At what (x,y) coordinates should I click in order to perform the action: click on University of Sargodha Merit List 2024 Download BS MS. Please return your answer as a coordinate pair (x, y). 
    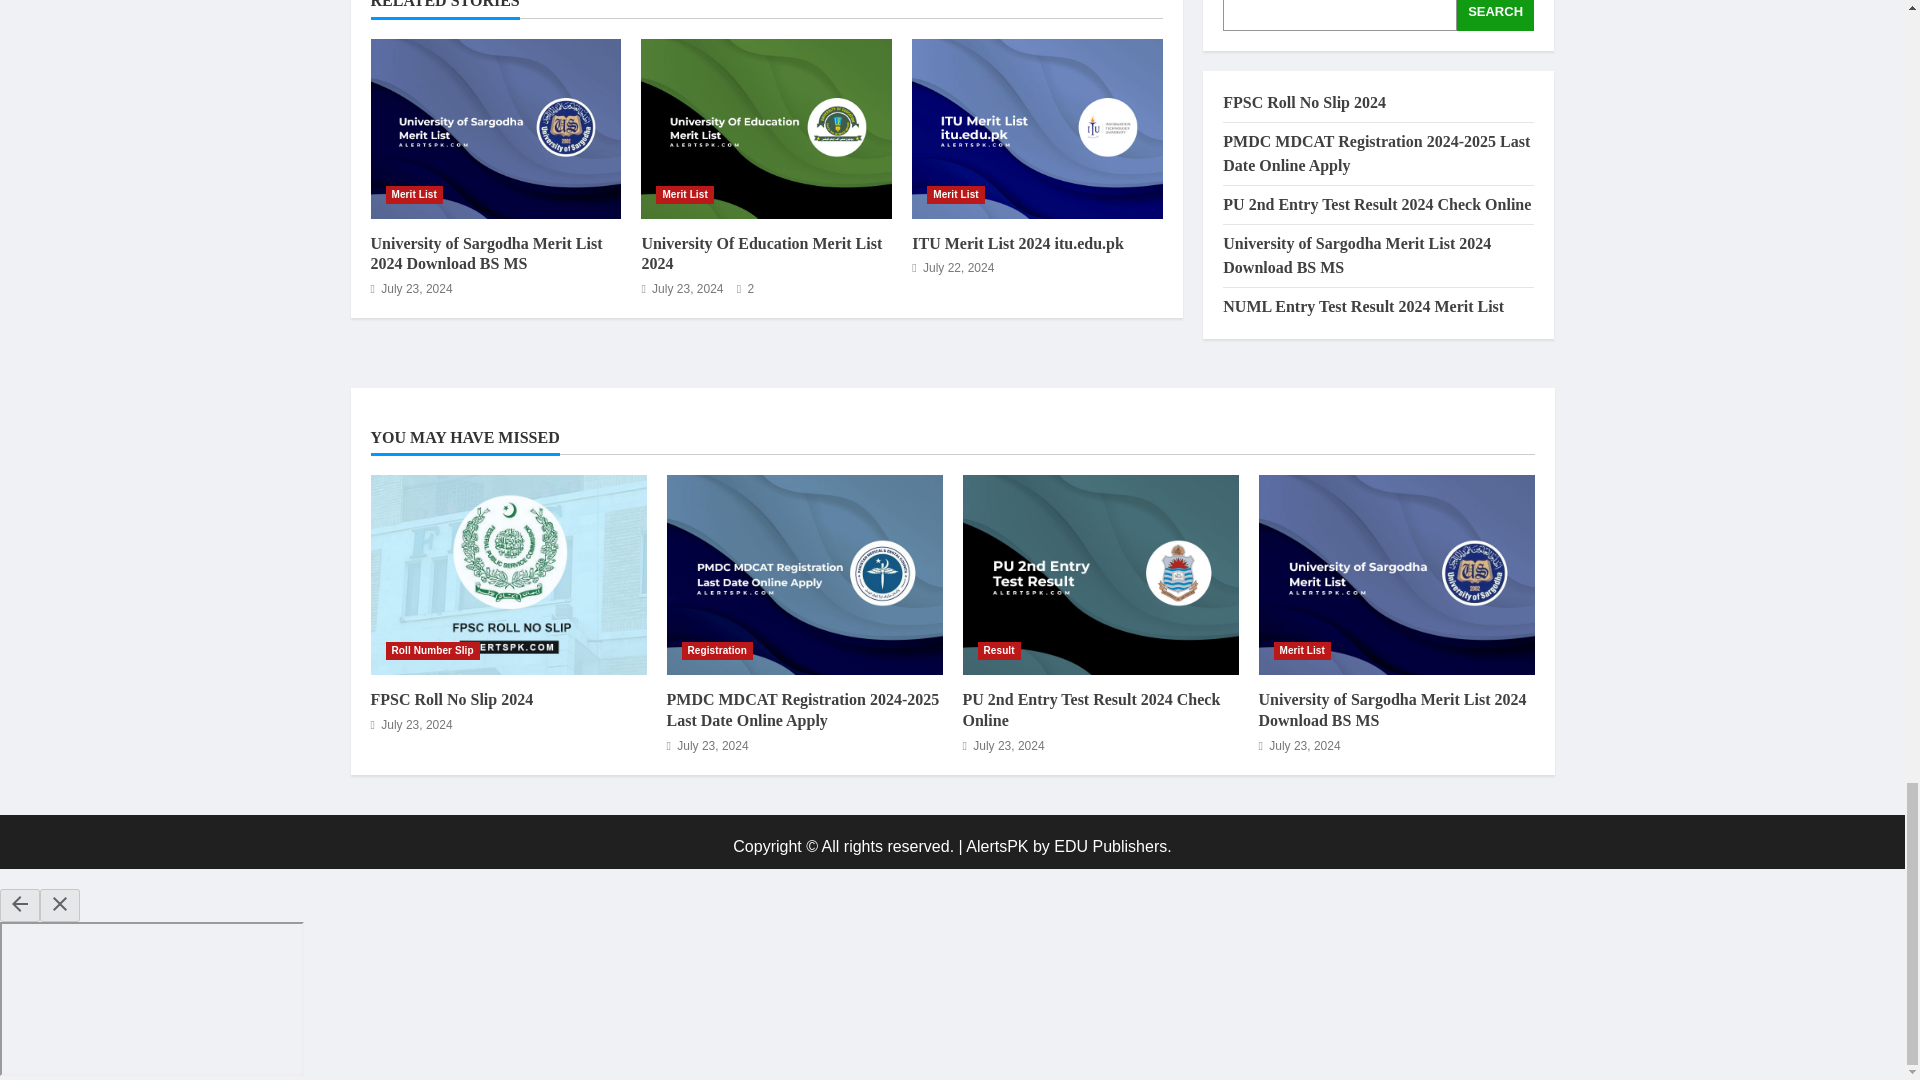
    Looking at the image, I should click on (495, 128).